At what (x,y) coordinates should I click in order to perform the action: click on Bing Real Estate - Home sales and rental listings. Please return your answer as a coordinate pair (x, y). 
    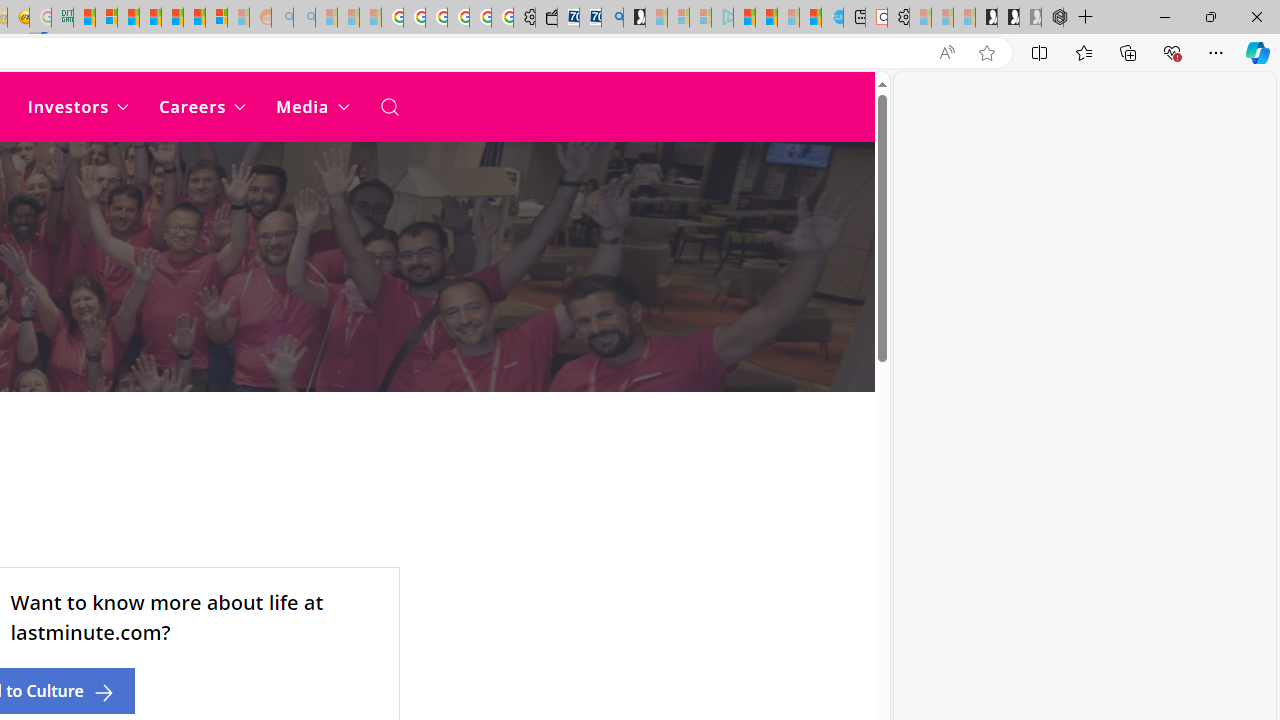
    Looking at the image, I should click on (612, 18).